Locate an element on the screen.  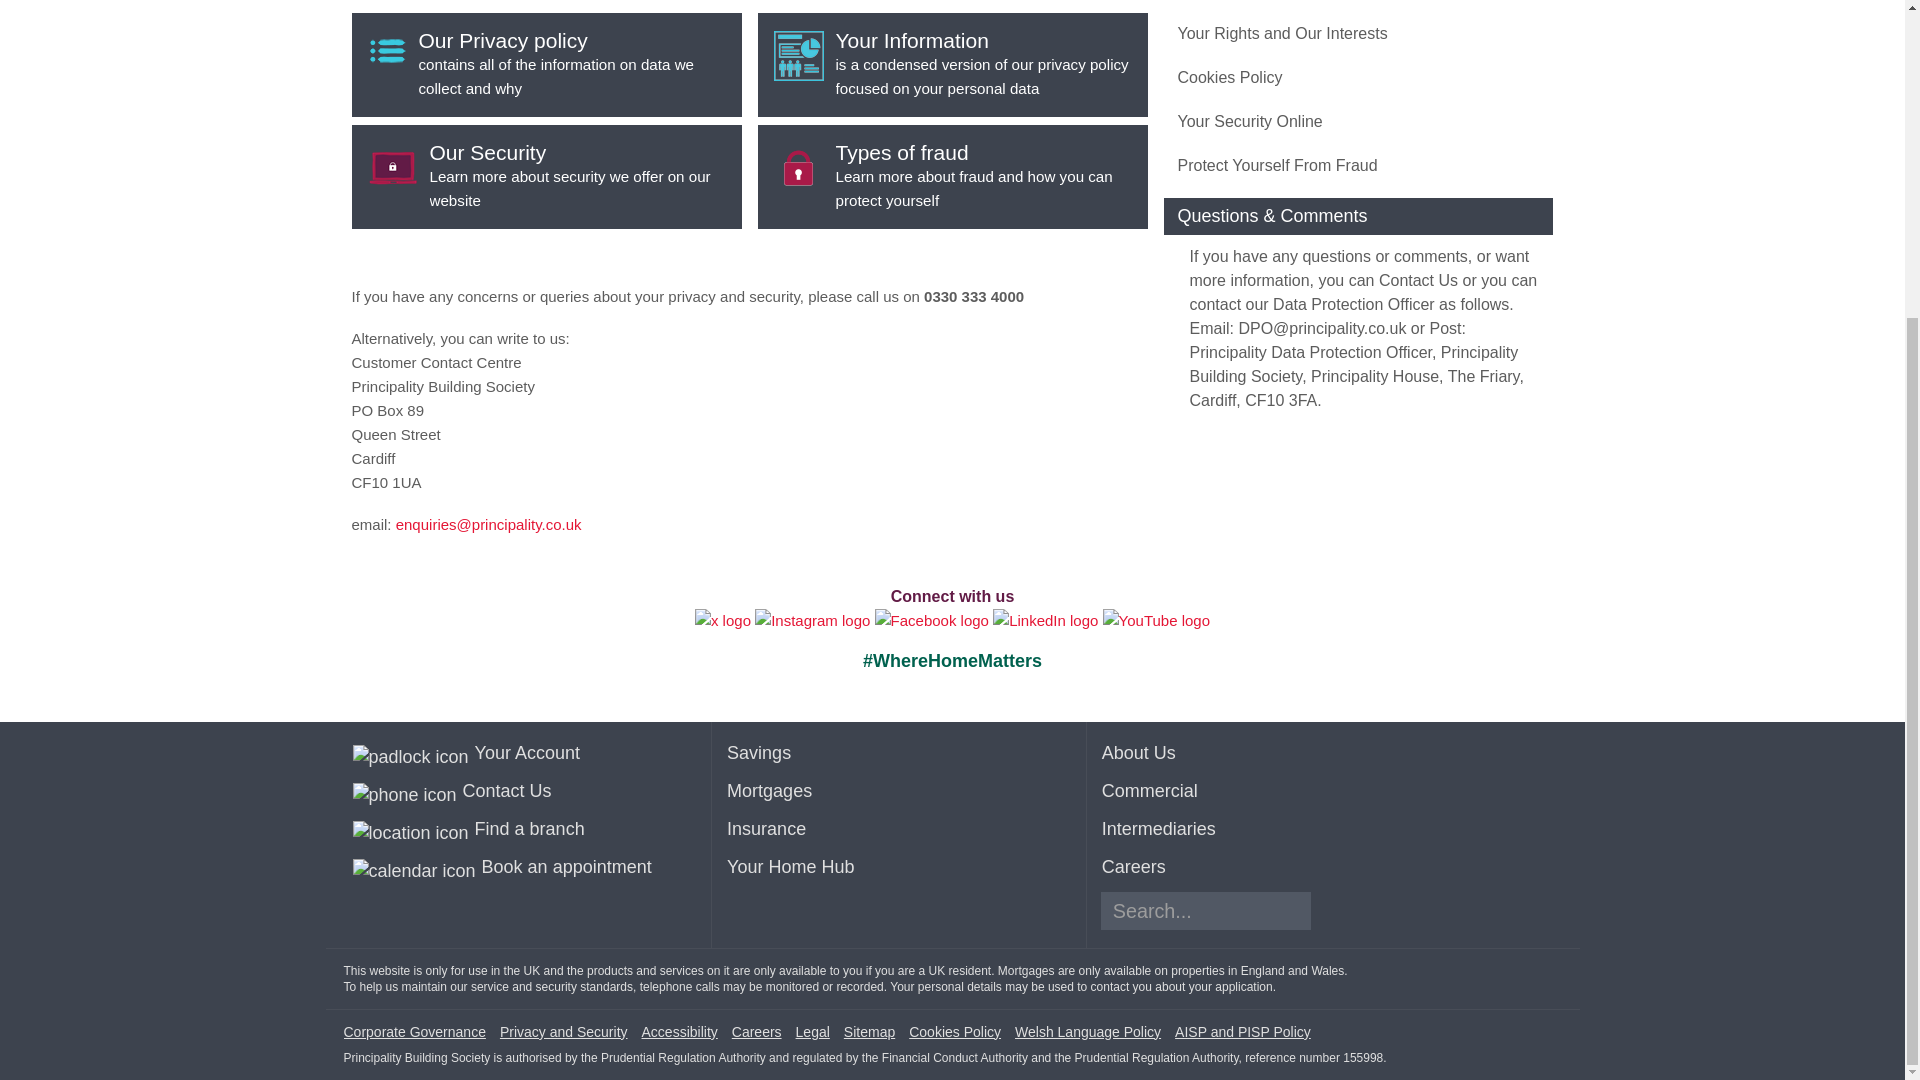
This links to an external website is located at coordinates (1156, 620).